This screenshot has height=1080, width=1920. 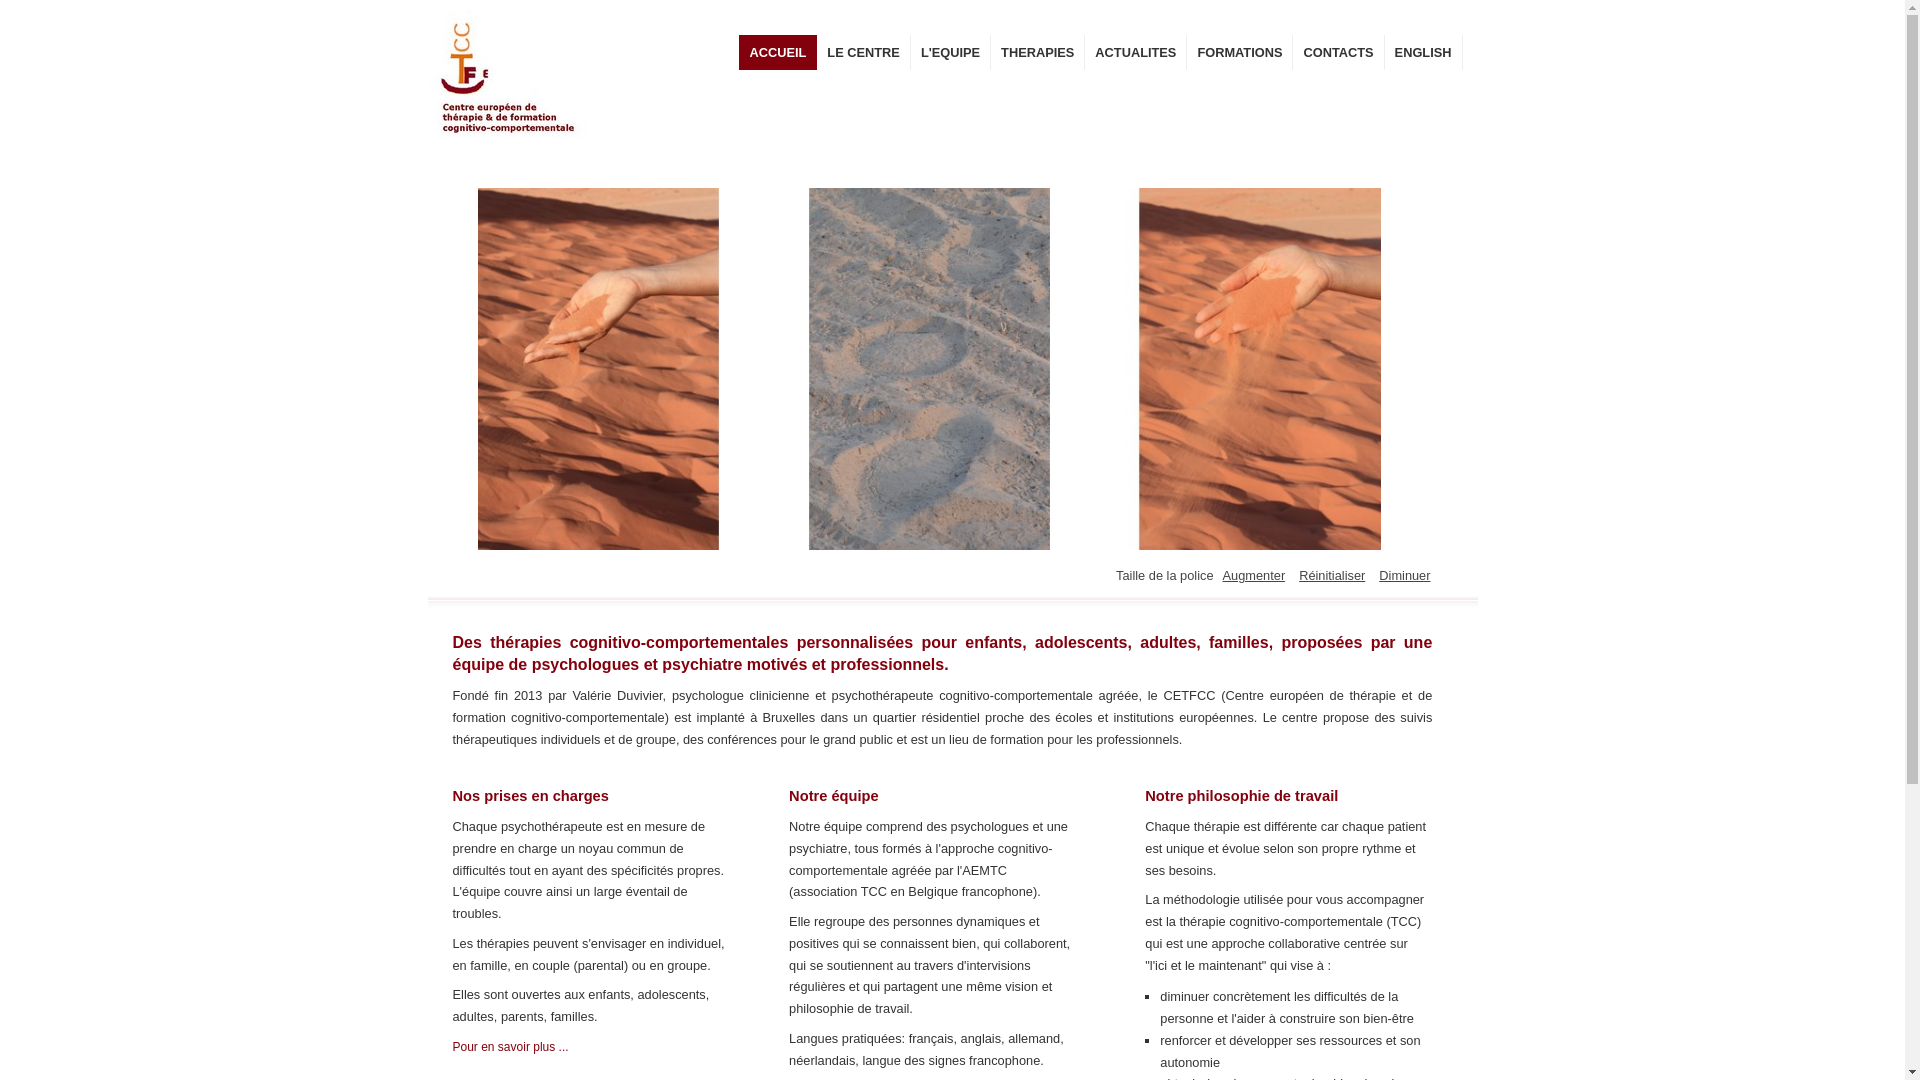 I want to click on ENGLISH, so click(x=1424, y=52).